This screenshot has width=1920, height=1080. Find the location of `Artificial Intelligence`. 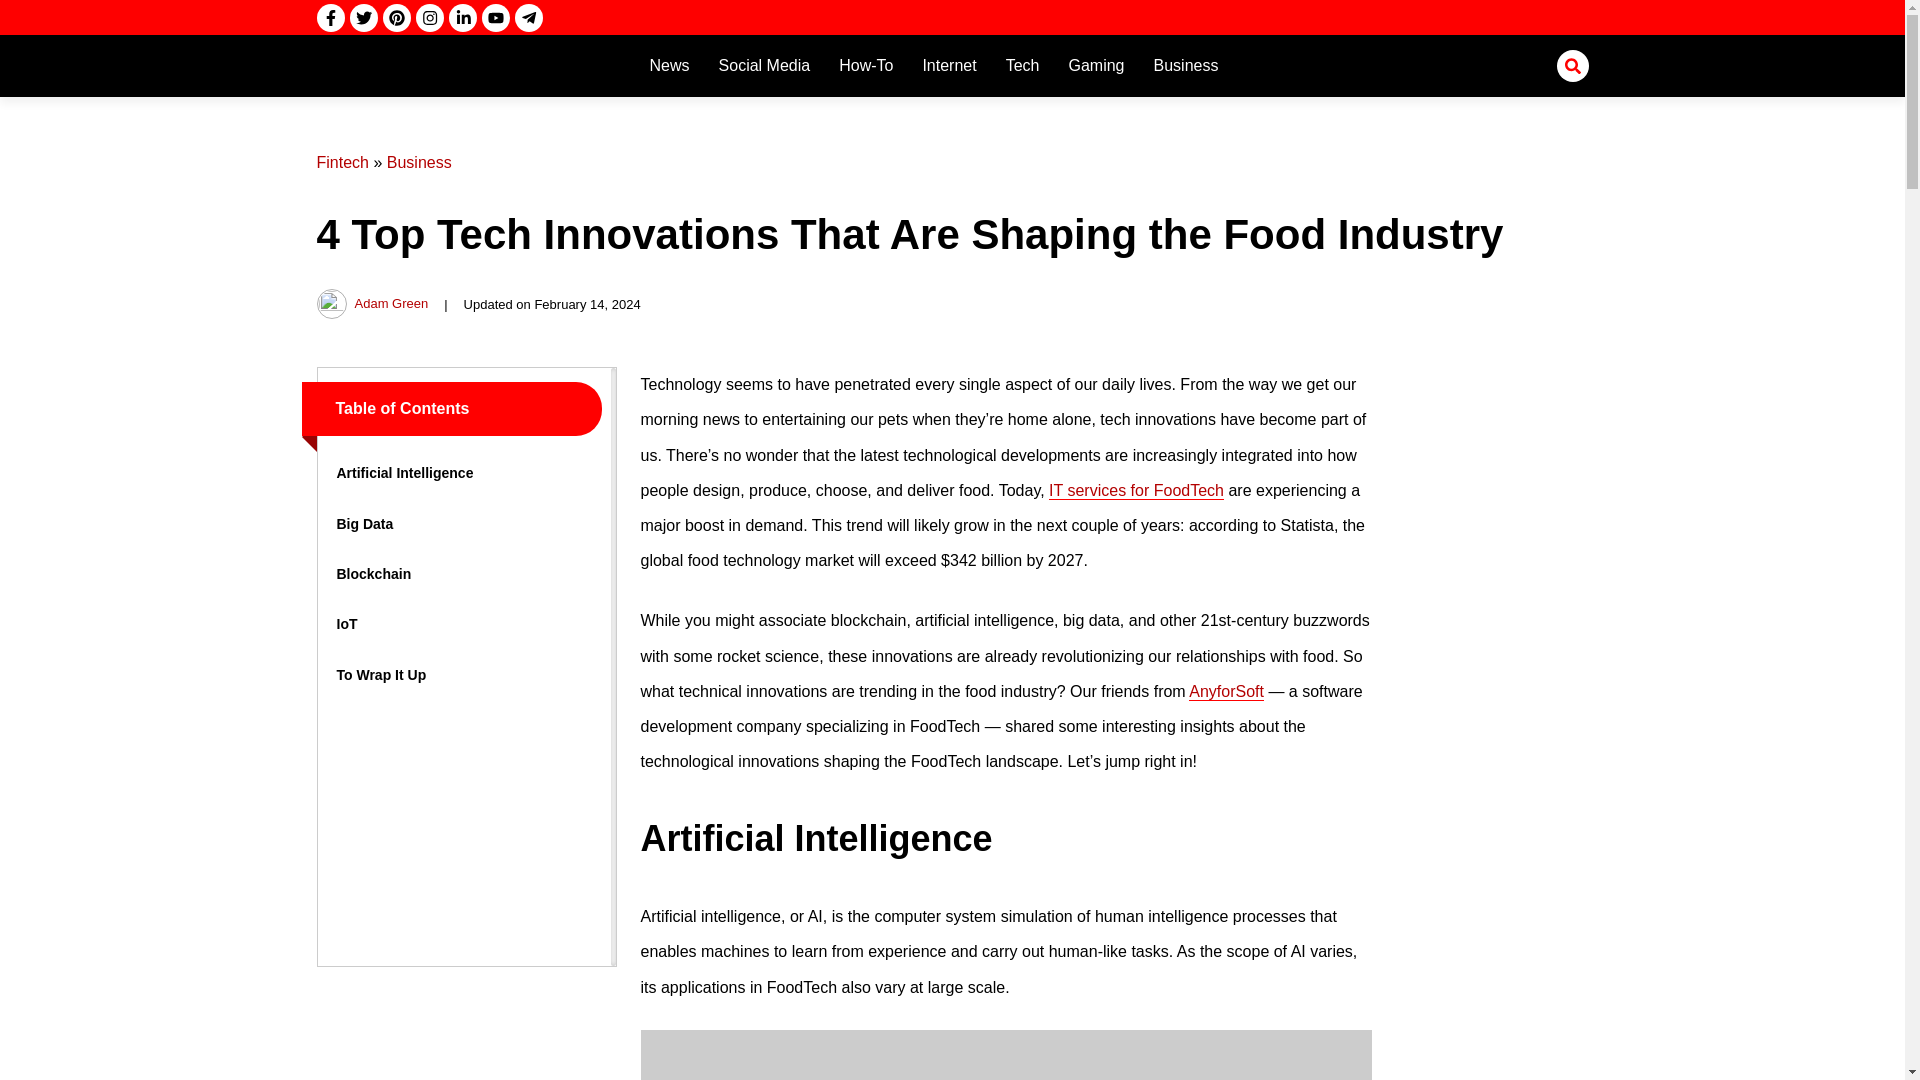

Artificial Intelligence is located at coordinates (404, 472).